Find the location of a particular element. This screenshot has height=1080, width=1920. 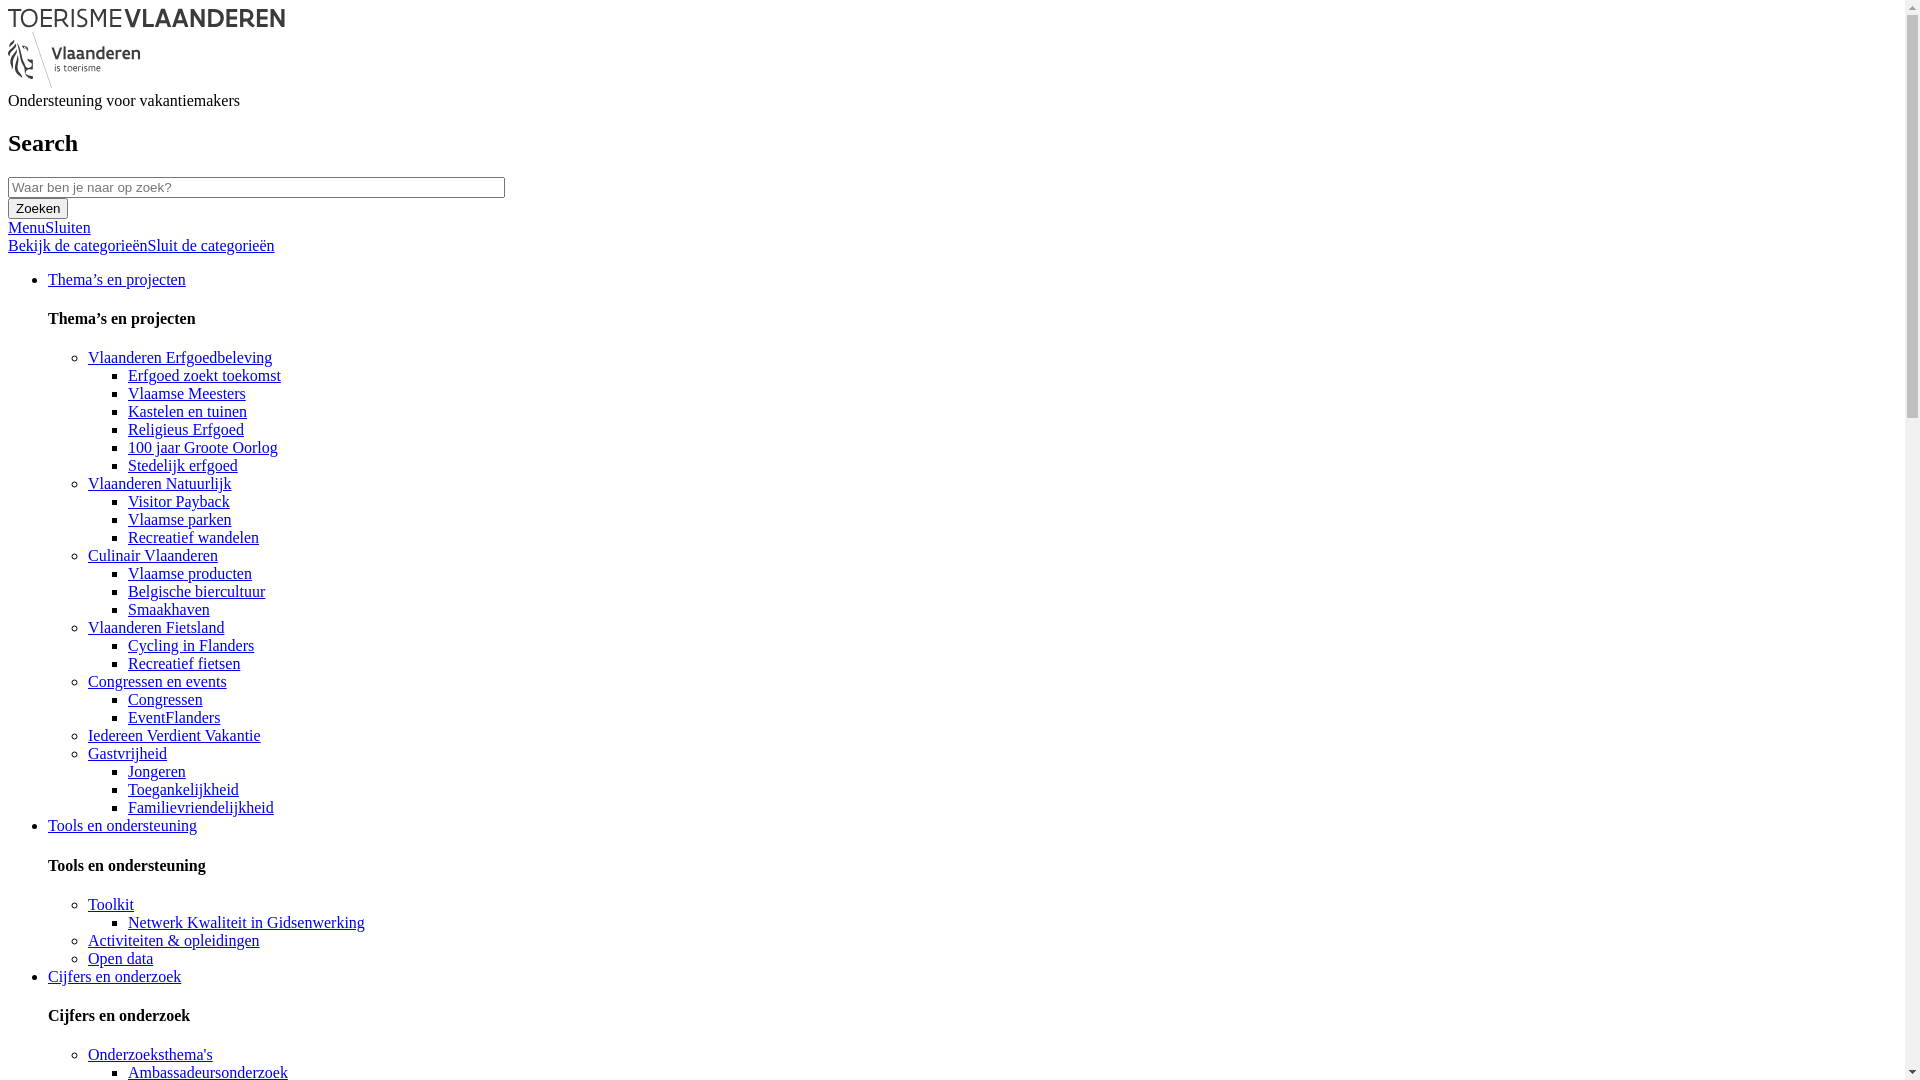

Smaakhaven is located at coordinates (169, 610).